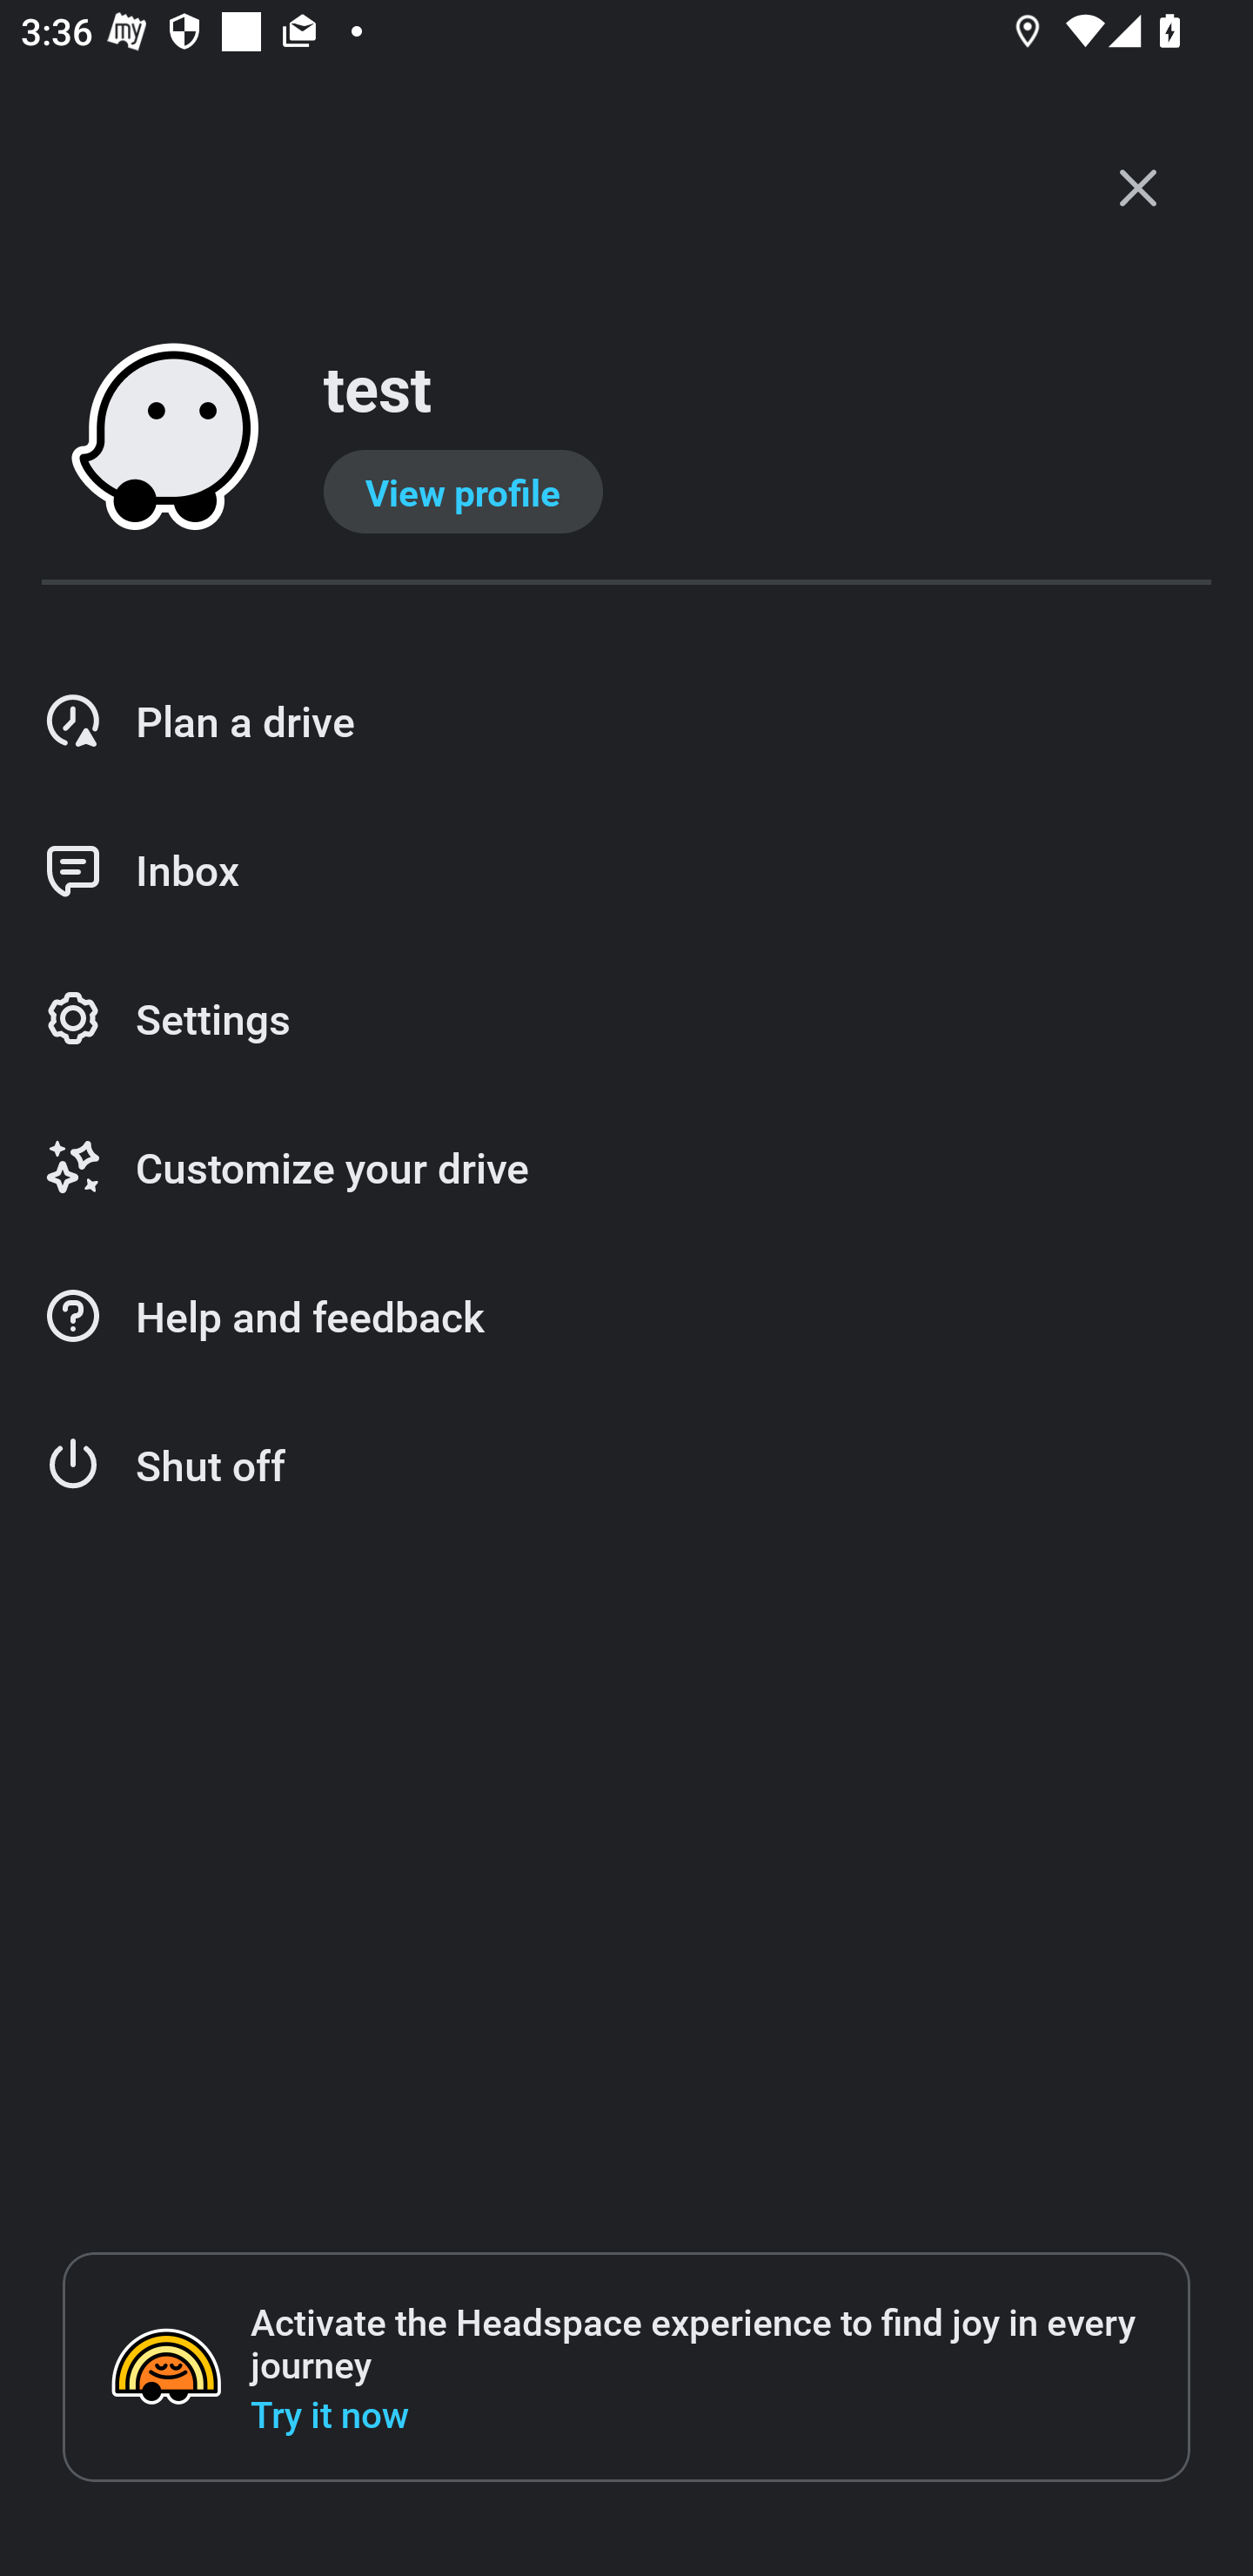 This screenshot has width=1253, height=2576. What do you see at coordinates (626, 439) in the screenshot?
I see `test View profile` at bounding box center [626, 439].